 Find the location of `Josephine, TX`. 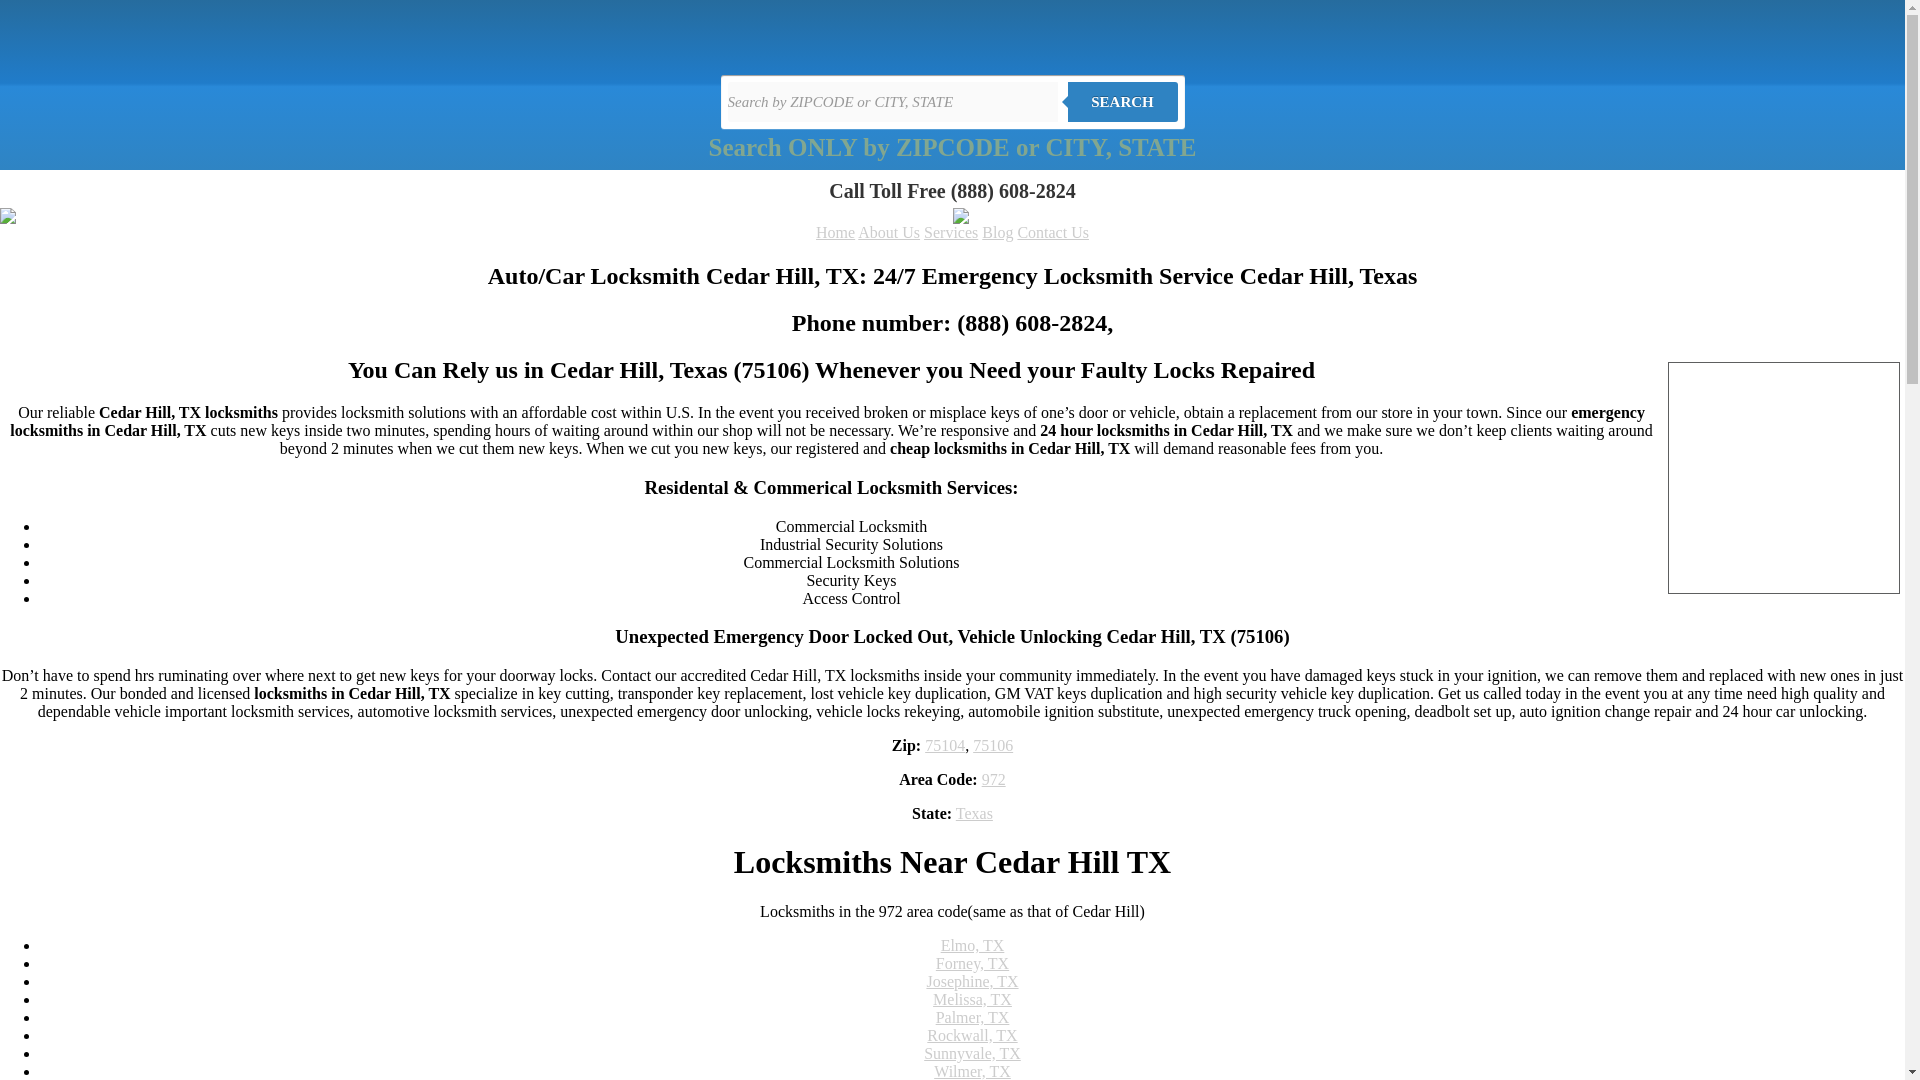

Josephine, TX is located at coordinates (971, 982).